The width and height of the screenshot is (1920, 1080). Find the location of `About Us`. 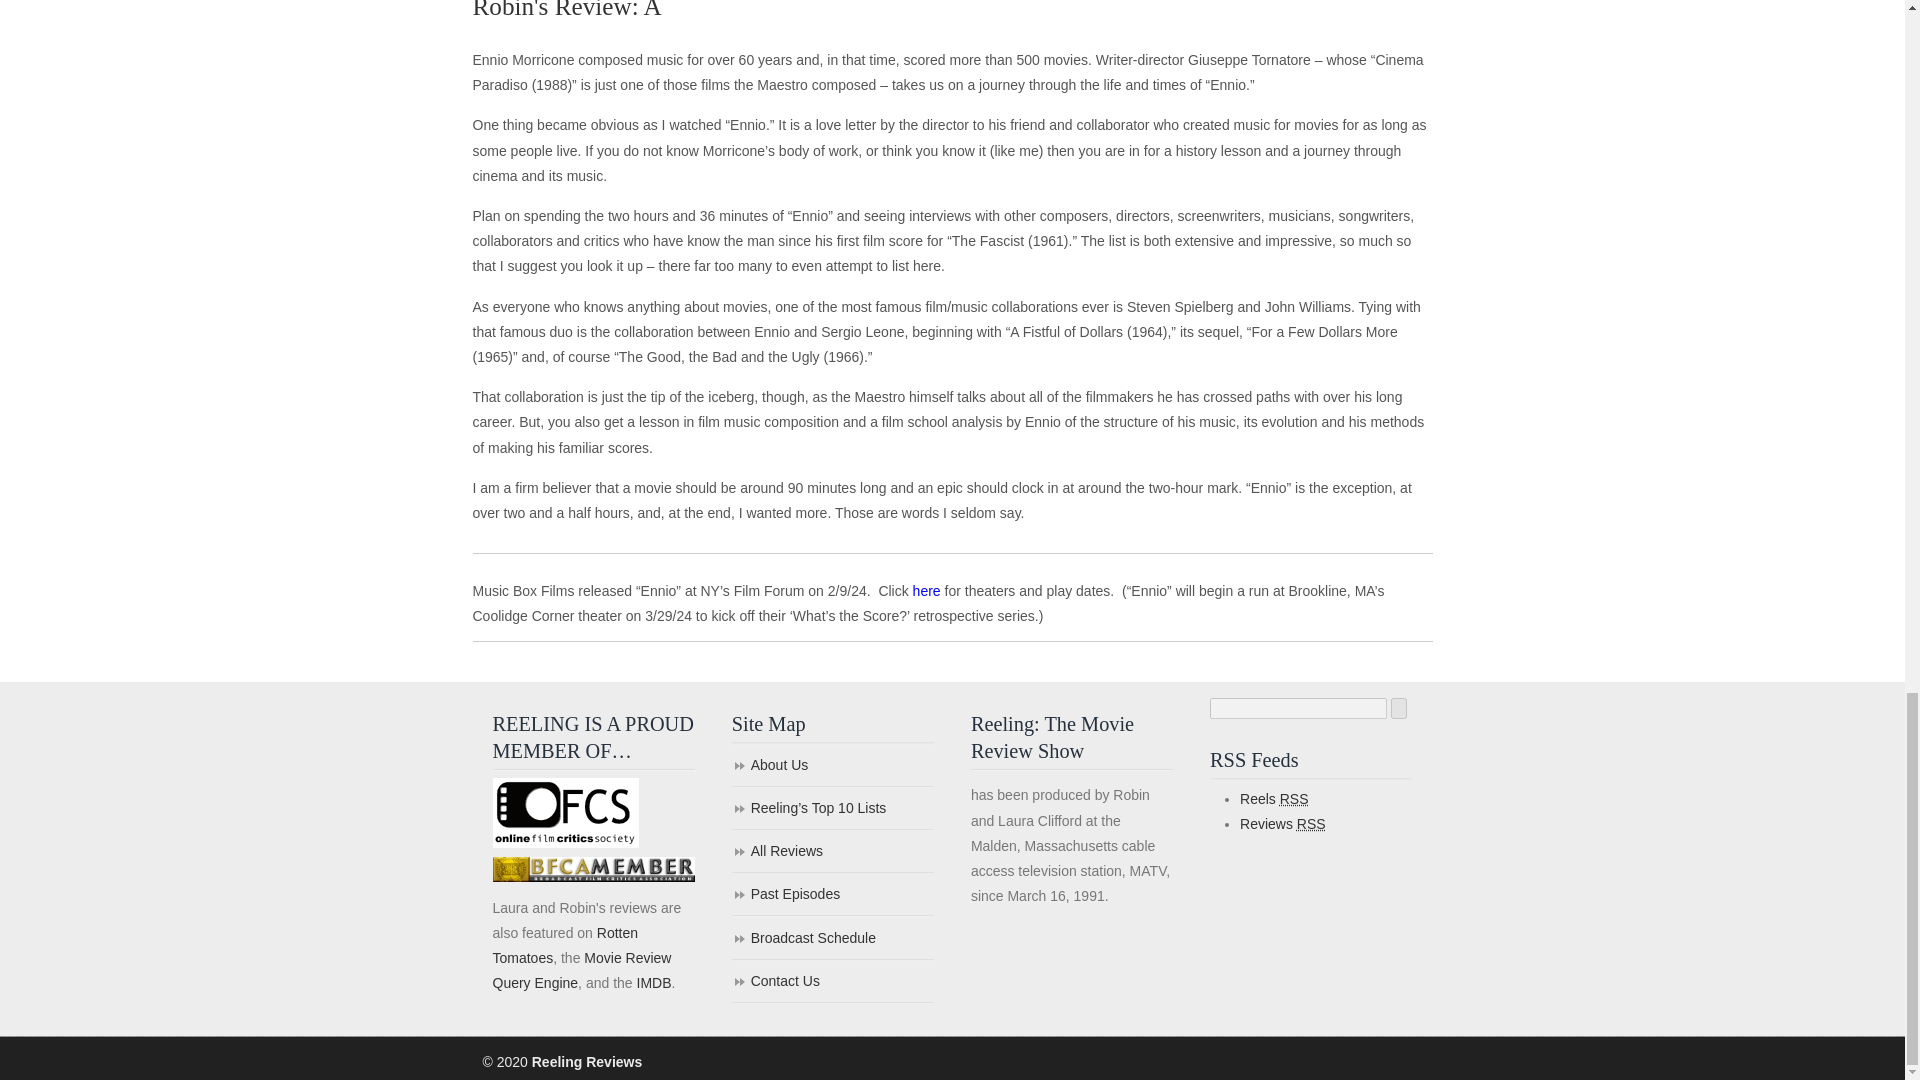

About Us is located at coordinates (832, 766).